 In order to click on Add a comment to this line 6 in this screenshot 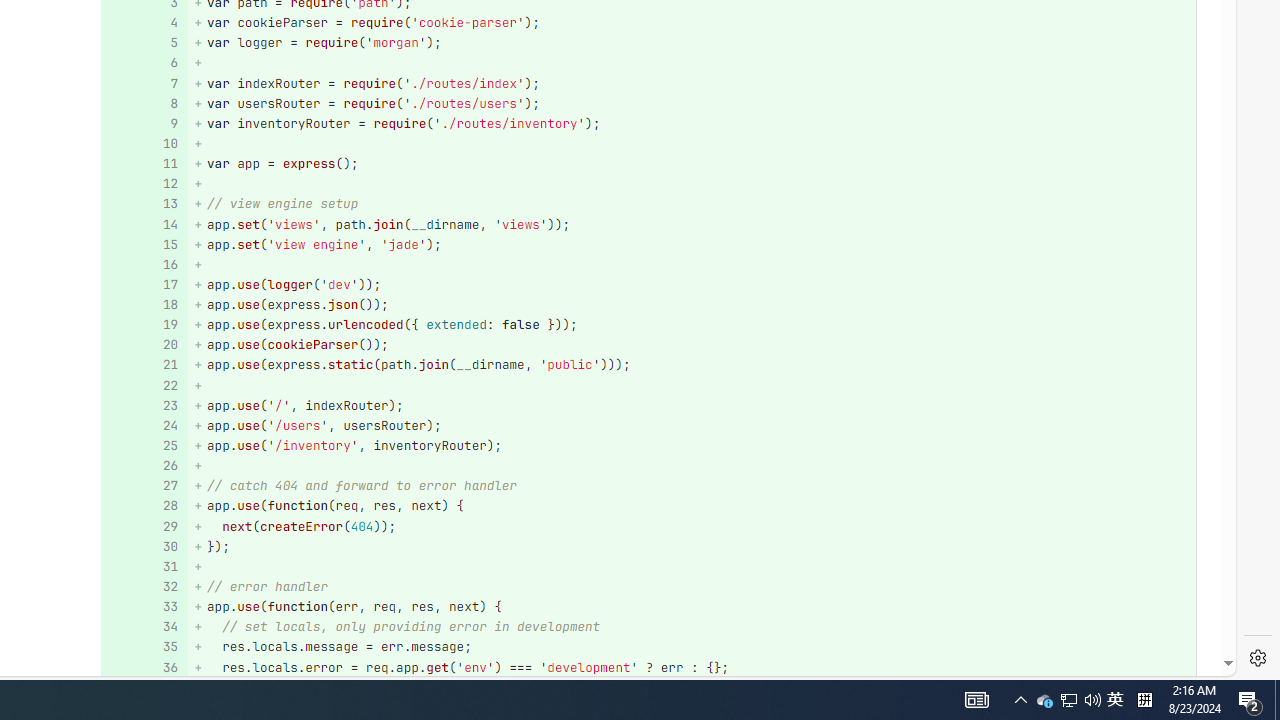, I will do `click(144, 64)`.